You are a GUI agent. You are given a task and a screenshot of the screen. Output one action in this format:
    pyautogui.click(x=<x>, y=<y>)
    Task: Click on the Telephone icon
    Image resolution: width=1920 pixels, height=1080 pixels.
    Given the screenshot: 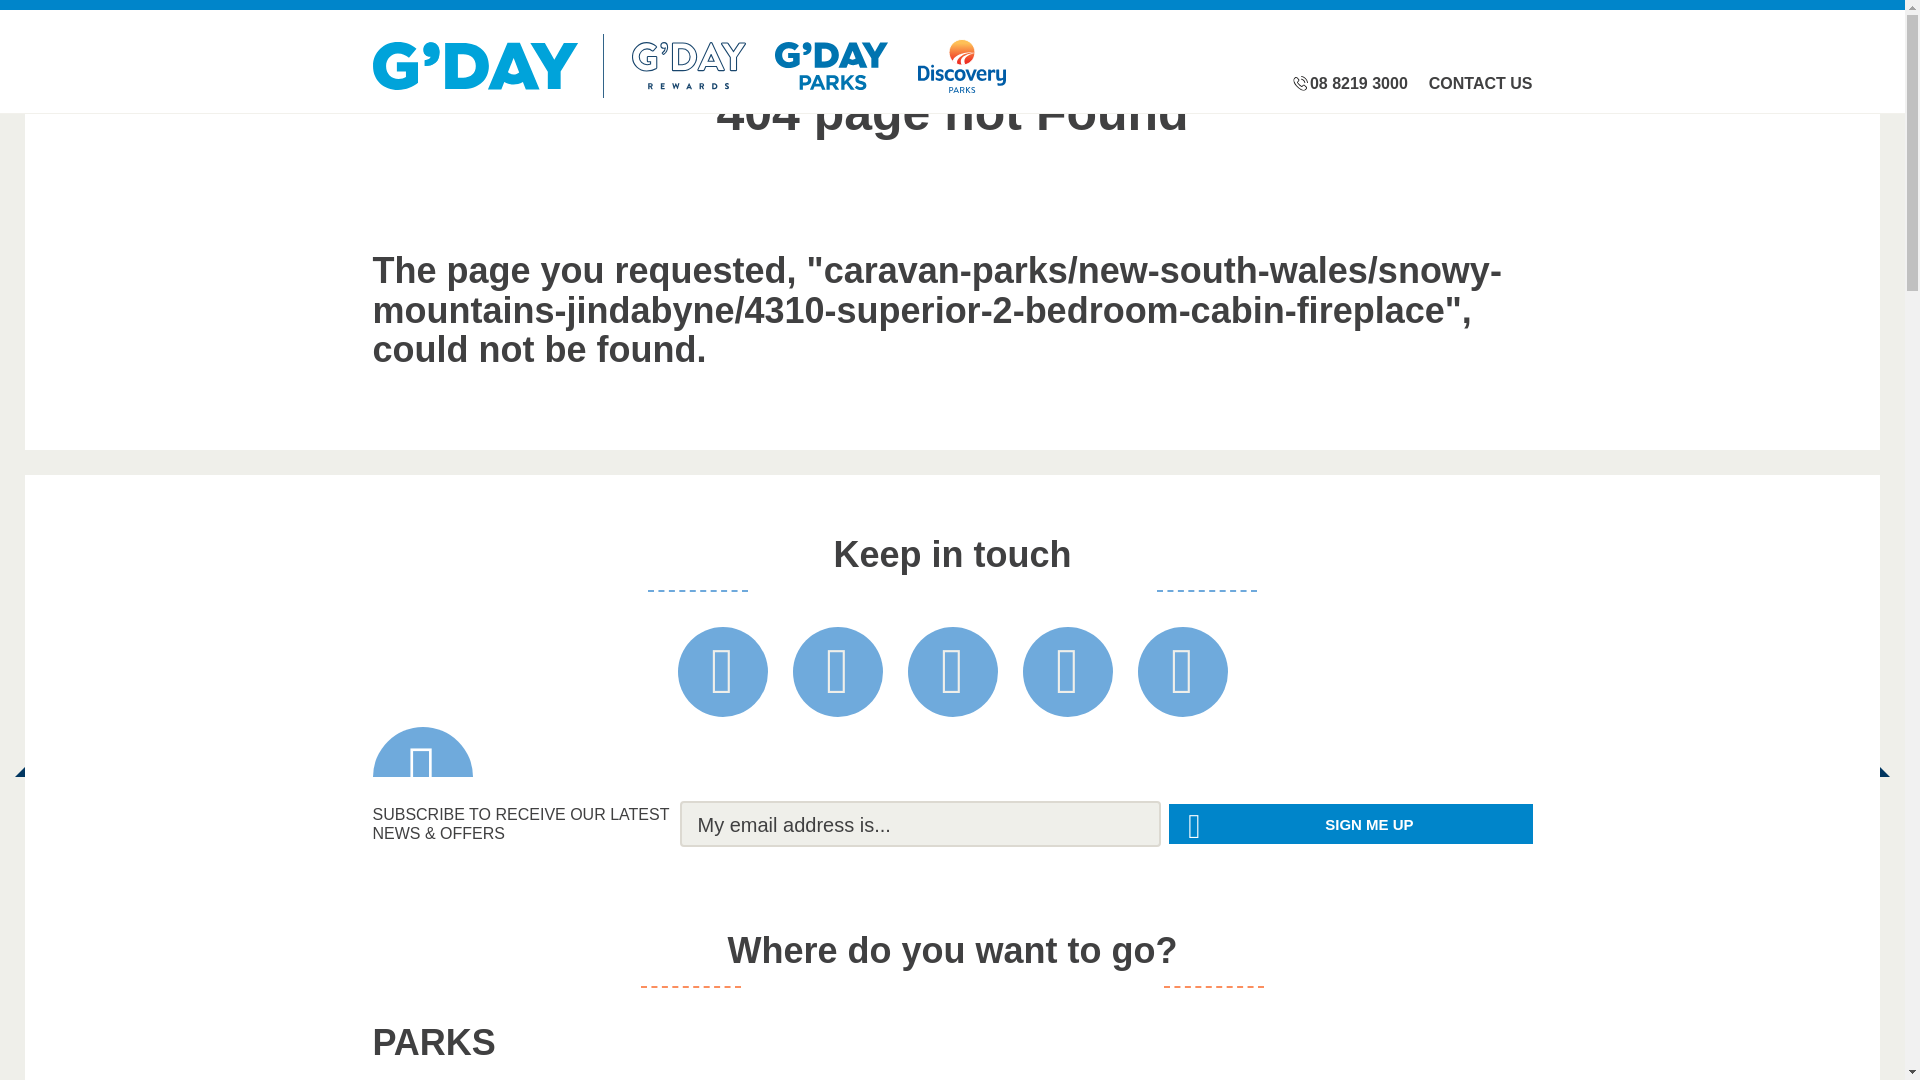 What is the action you would take?
    pyautogui.click(x=1300, y=84)
    